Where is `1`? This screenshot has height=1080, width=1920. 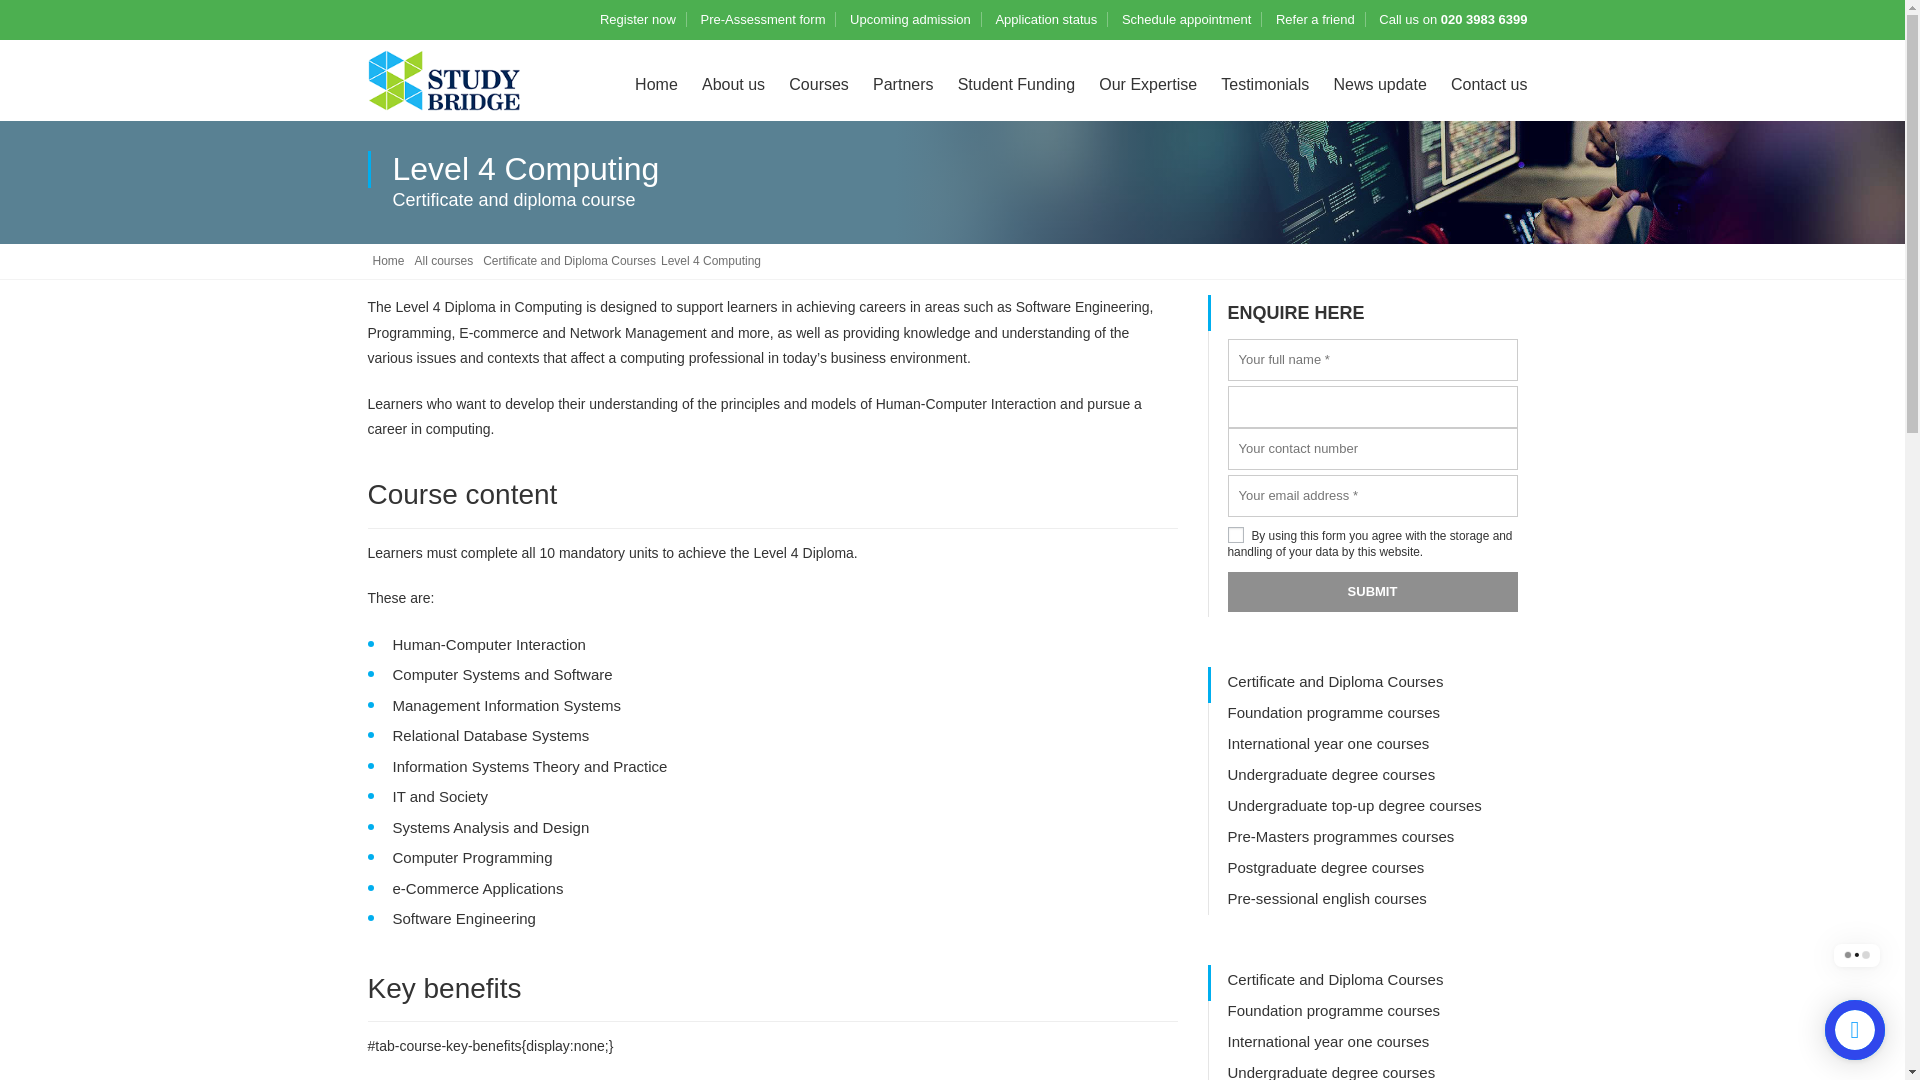 1 is located at coordinates (1236, 535).